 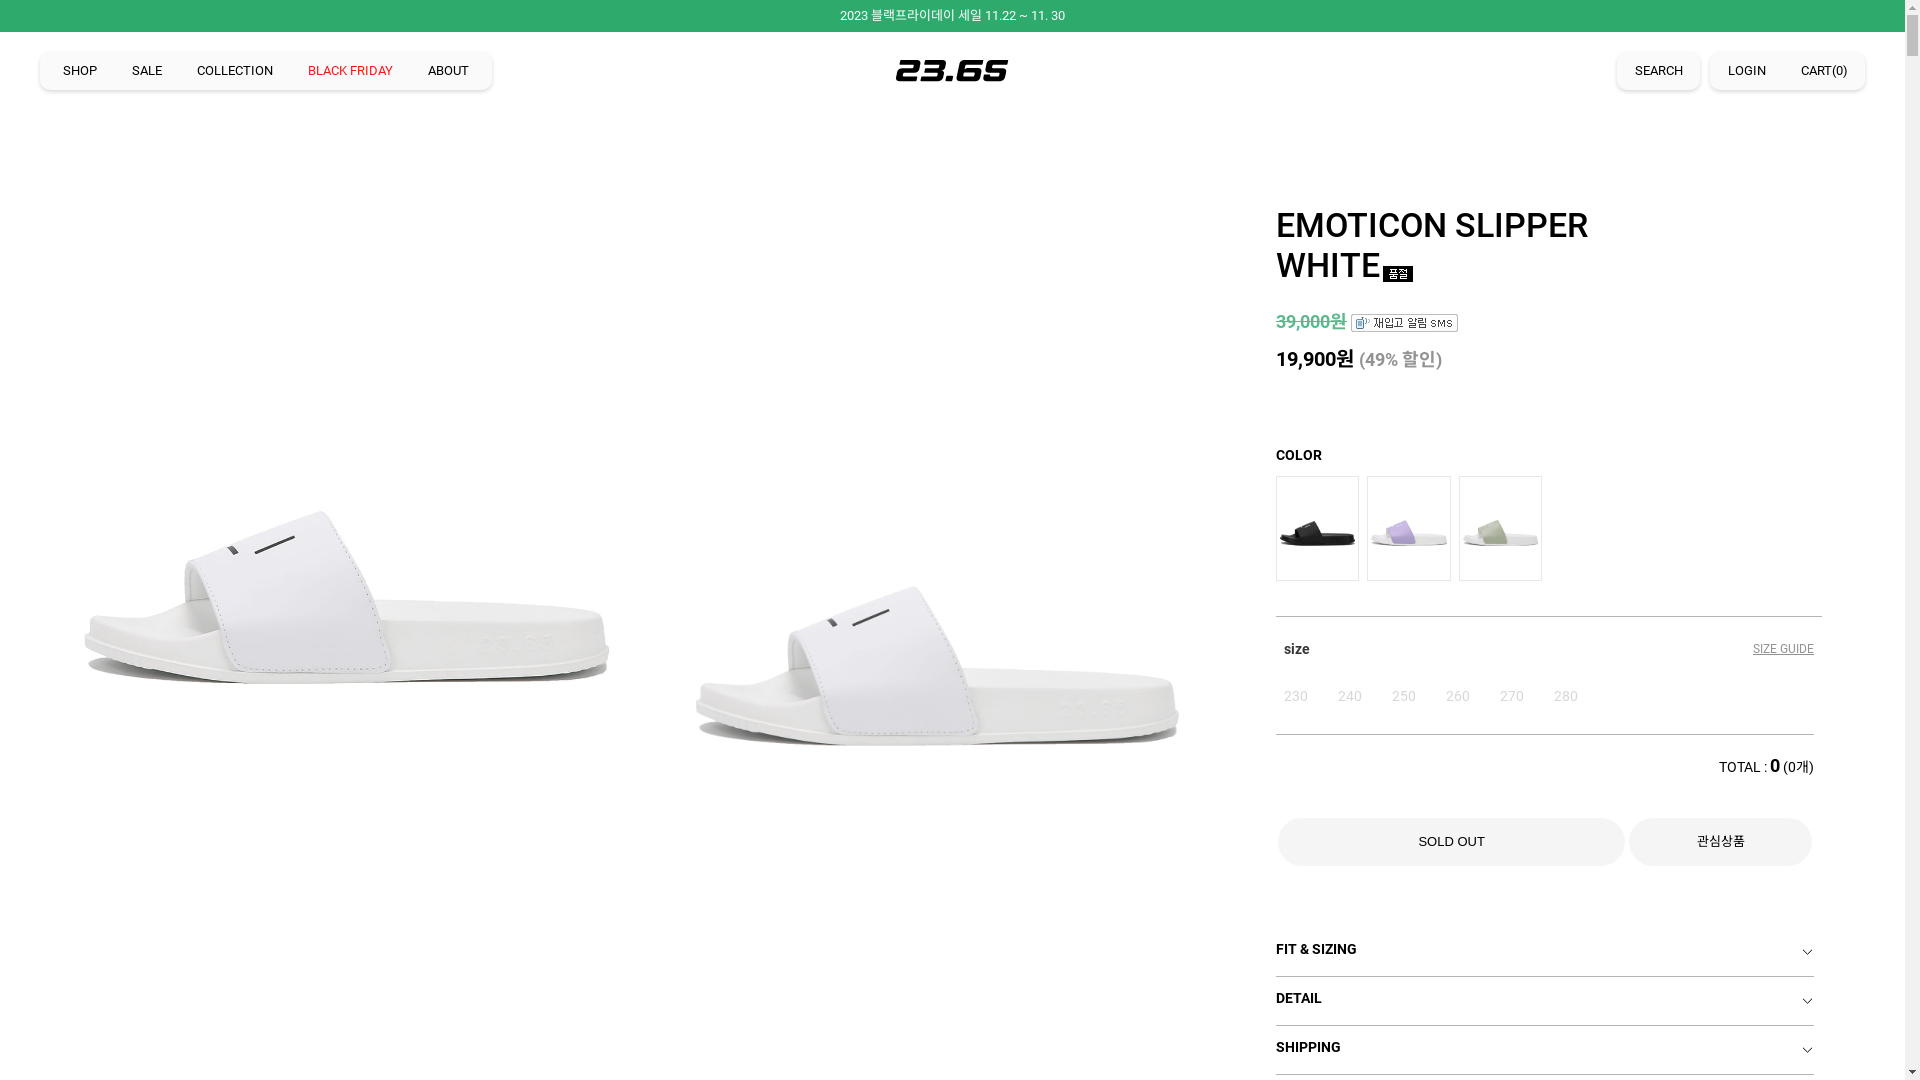 What do you see at coordinates (448, 71) in the screenshot?
I see `ABOUT` at bounding box center [448, 71].